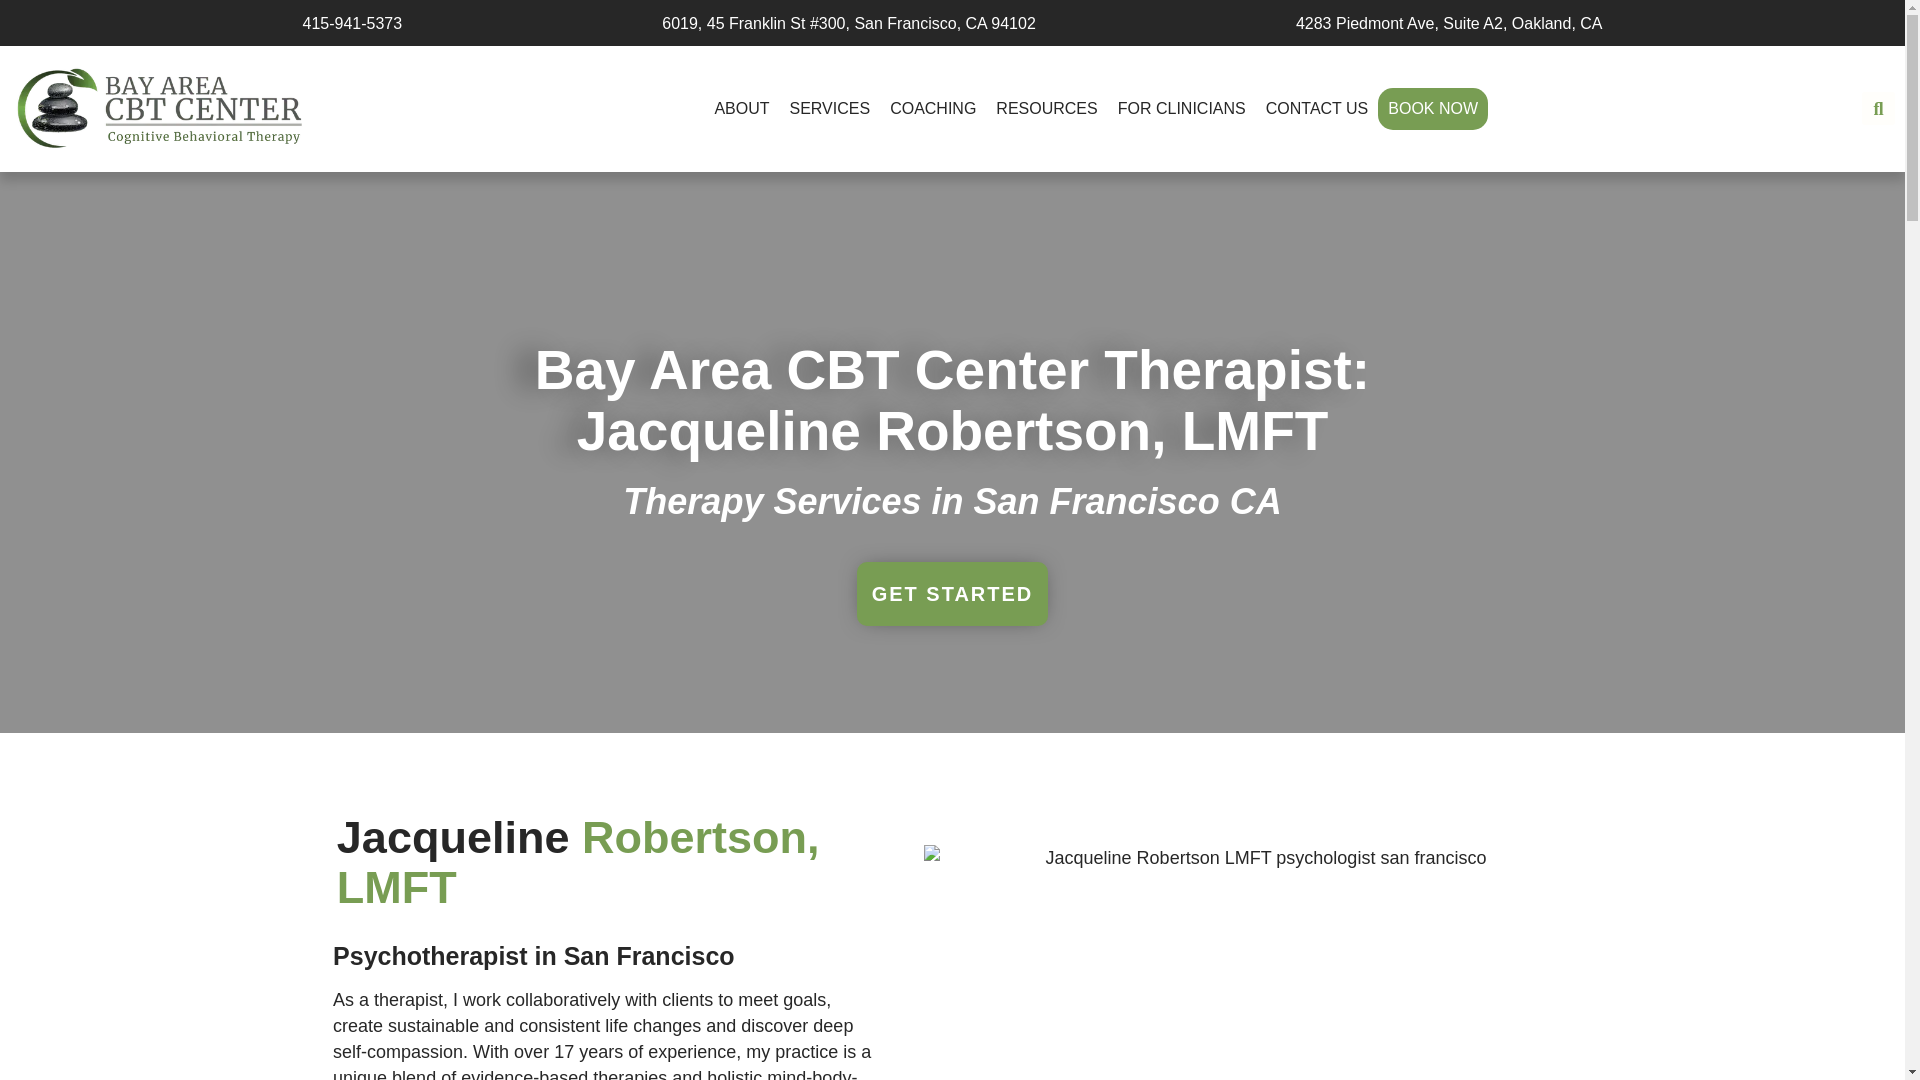 The width and height of the screenshot is (1920, 1080). I want to click on ABOUT, so click(742, 108).